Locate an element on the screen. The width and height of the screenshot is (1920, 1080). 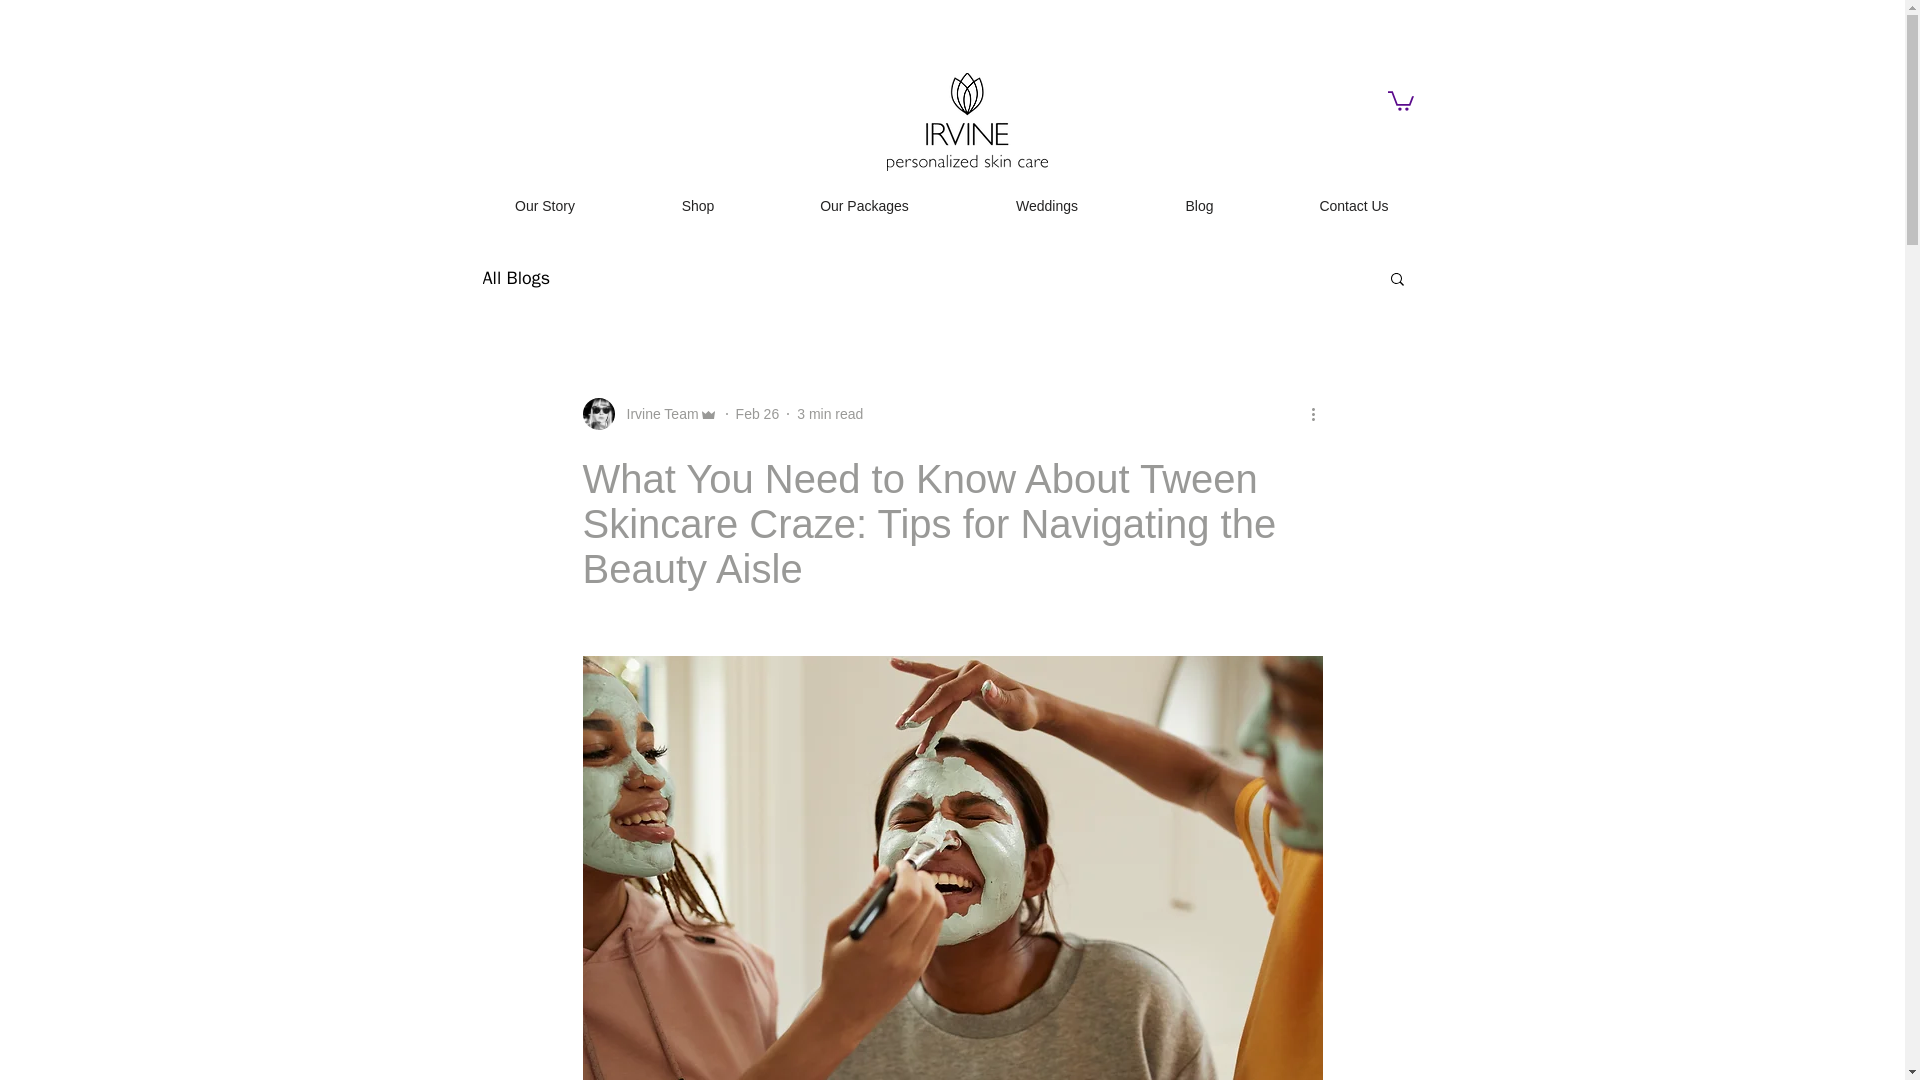
Irvine Team is located at coordinates (648, 414).